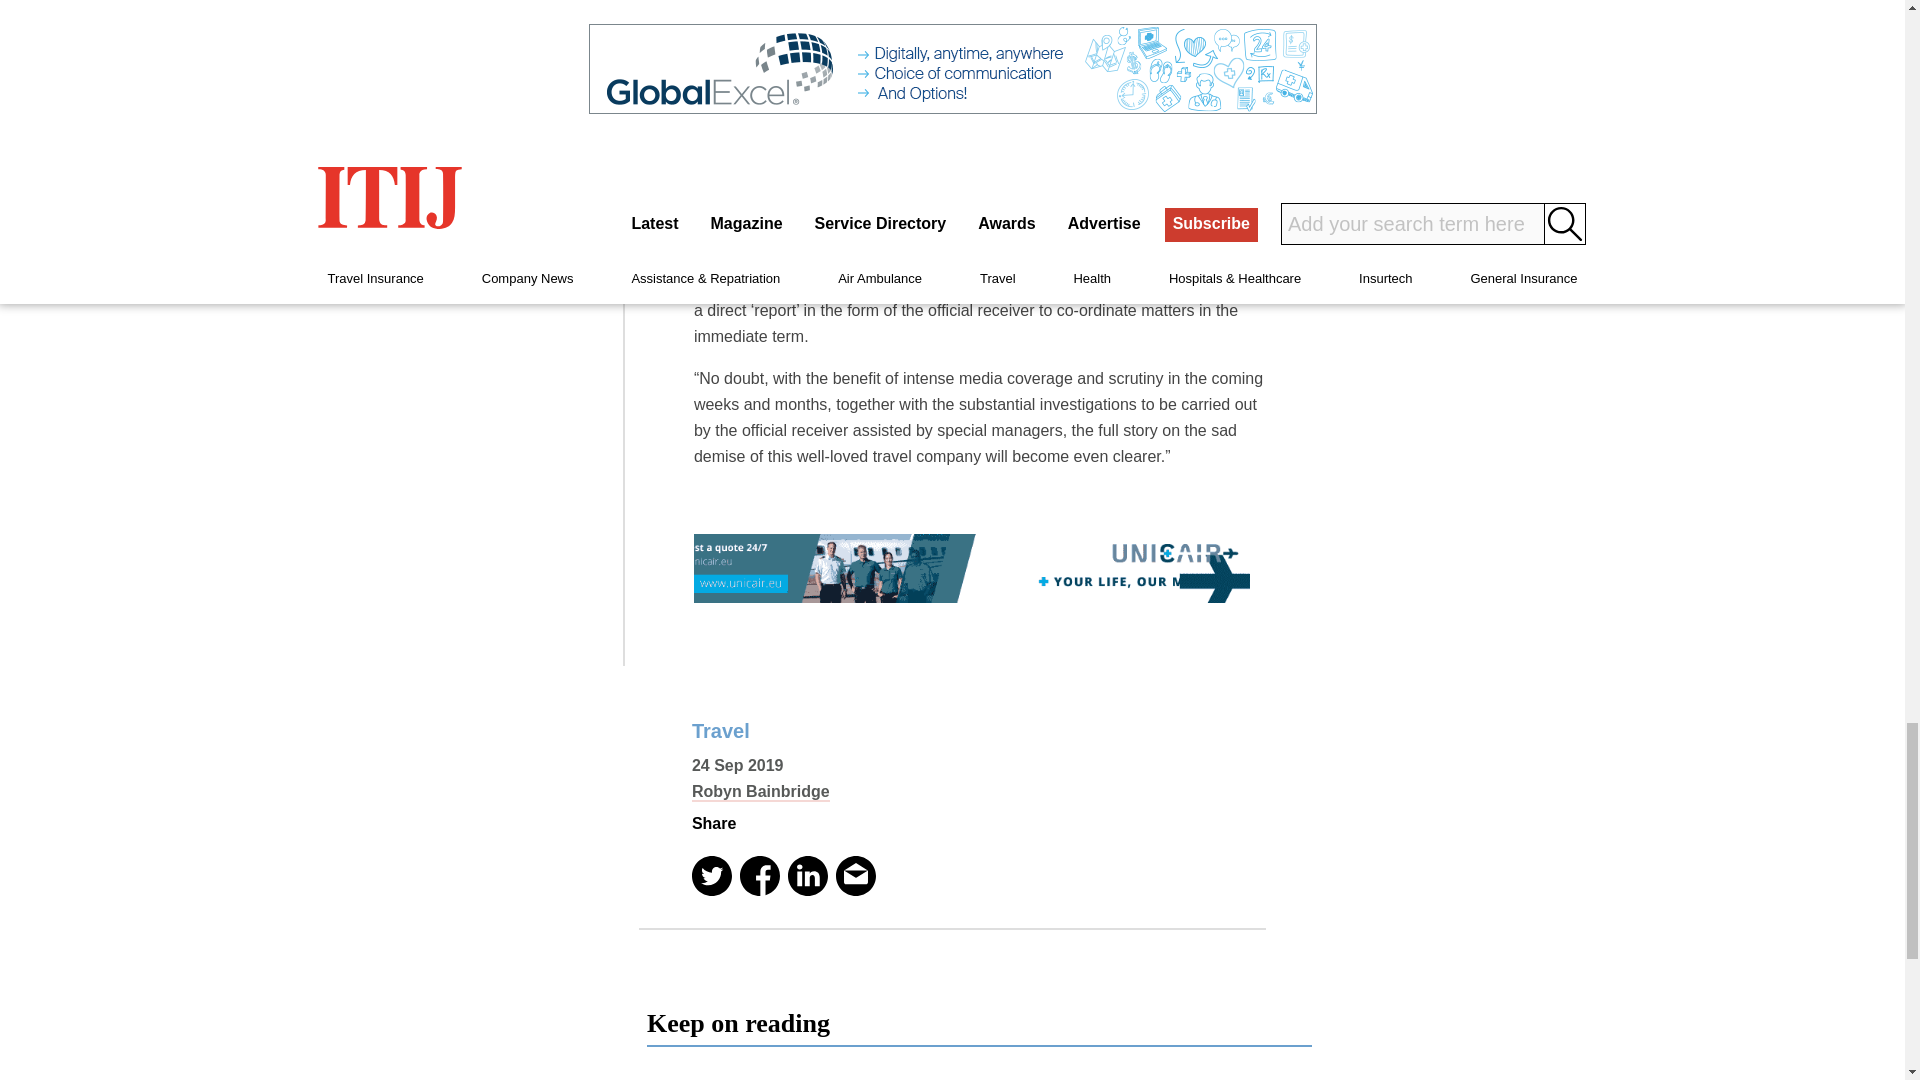 This screenshot has height=1080, width=1920. What do you see at coordinates (855, 876) in the screenshot?
I see `Send by email` at bounding box center [855, 876].